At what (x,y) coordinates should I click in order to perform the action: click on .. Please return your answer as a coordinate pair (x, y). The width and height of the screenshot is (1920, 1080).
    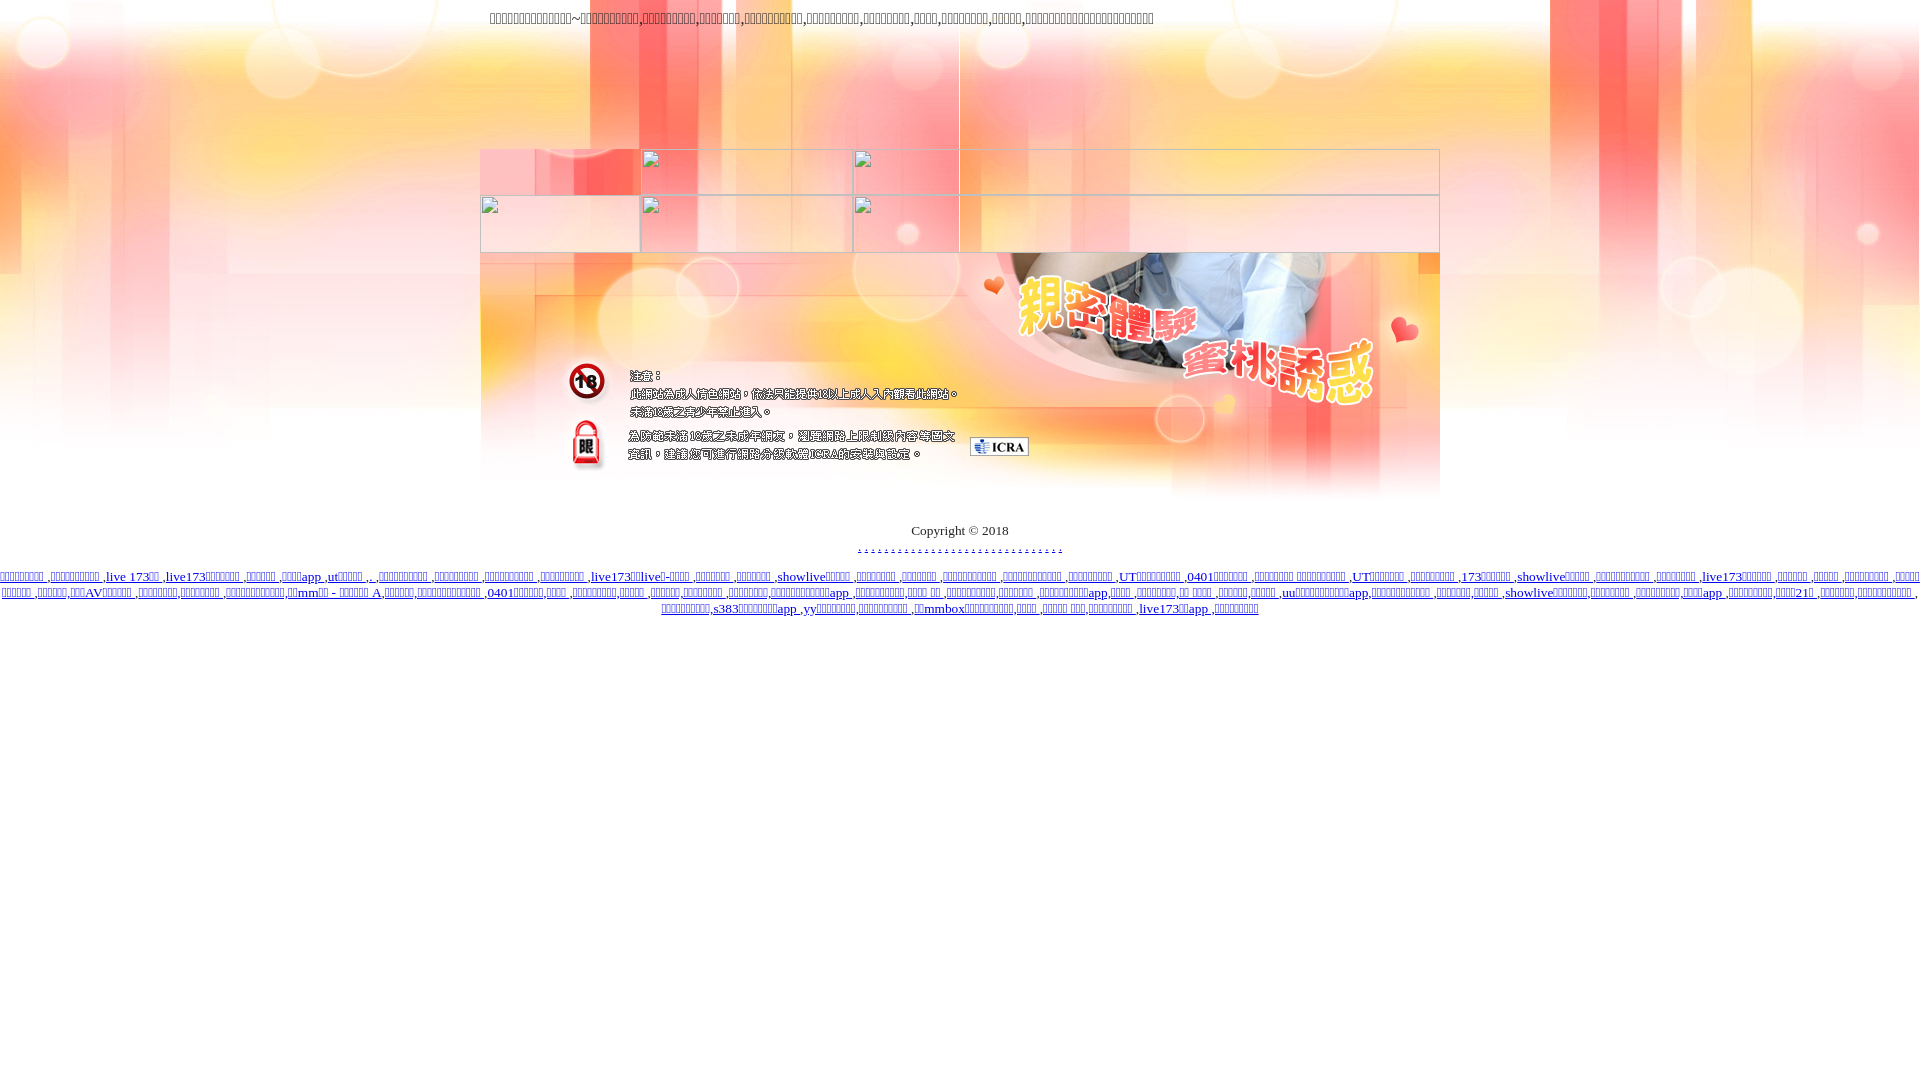
    Looking at the image, I should click on (914, 546).